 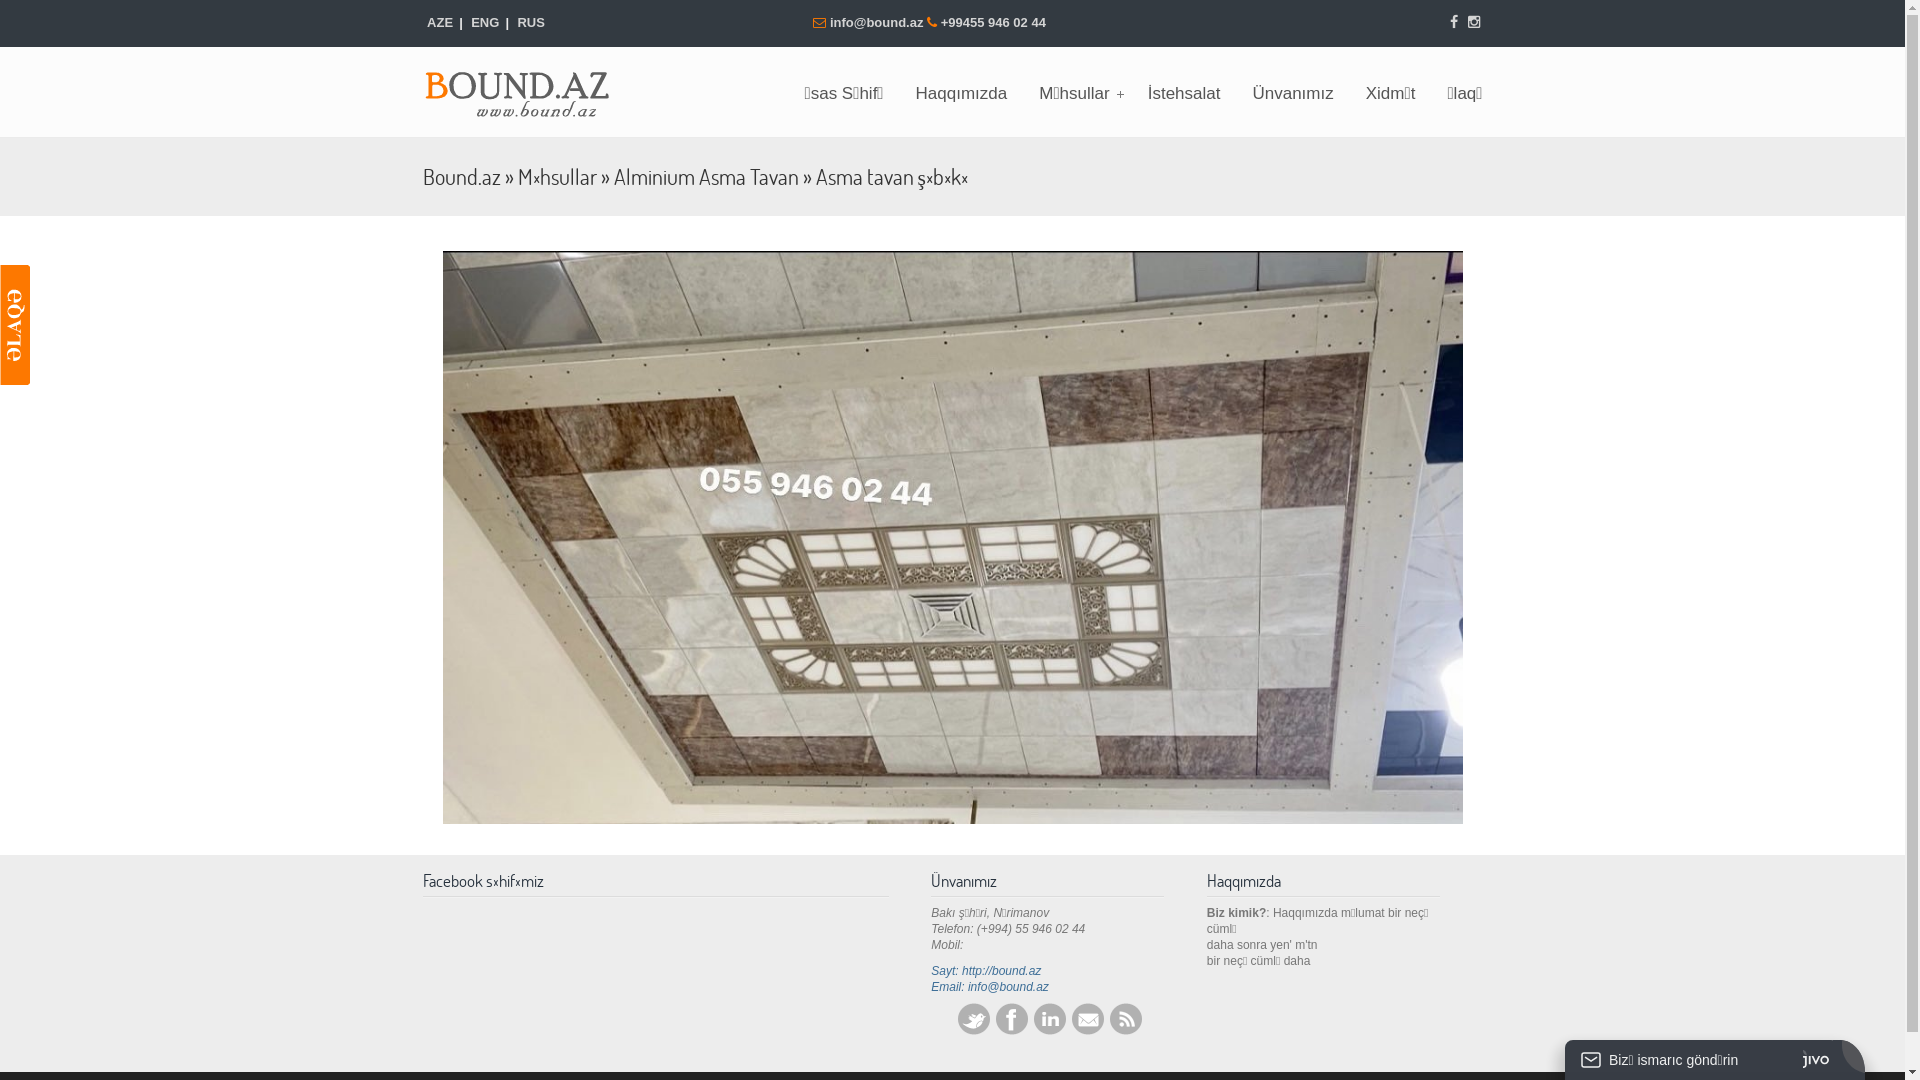 I want to click on Bound.az, so click(x=461, y=176).